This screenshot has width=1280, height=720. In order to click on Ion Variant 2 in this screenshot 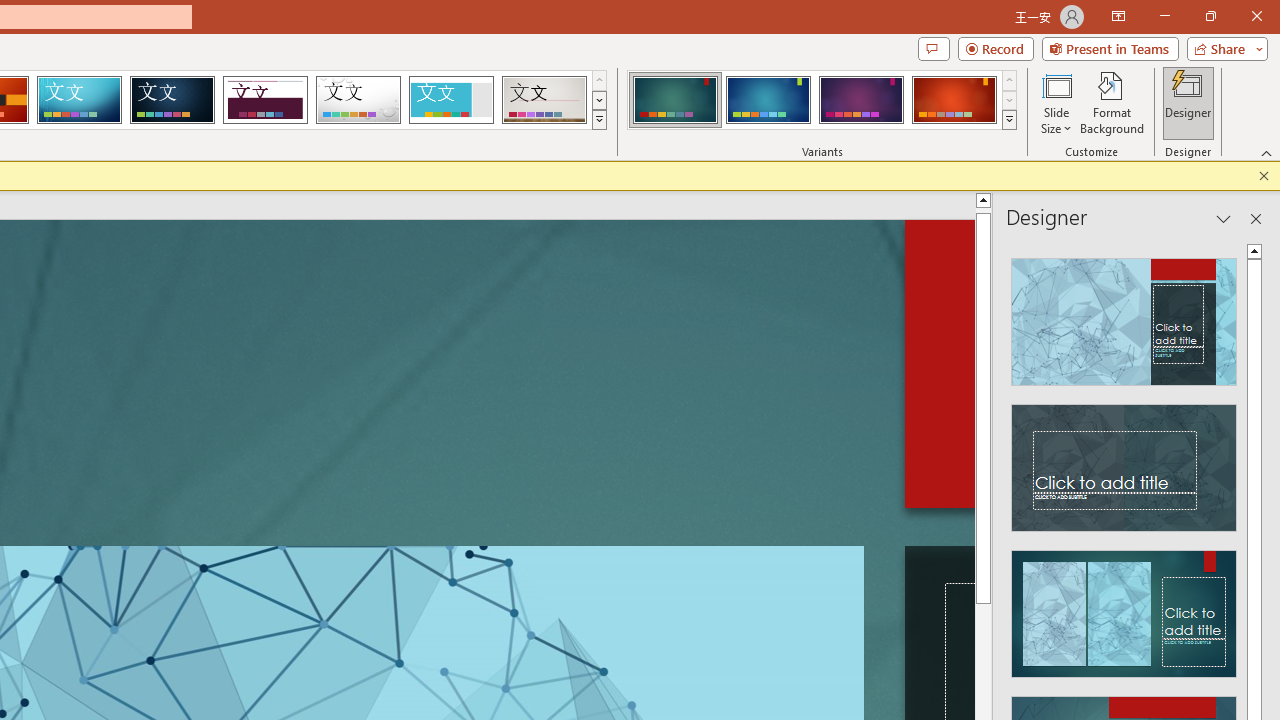, I will do `click(768, 100)`.